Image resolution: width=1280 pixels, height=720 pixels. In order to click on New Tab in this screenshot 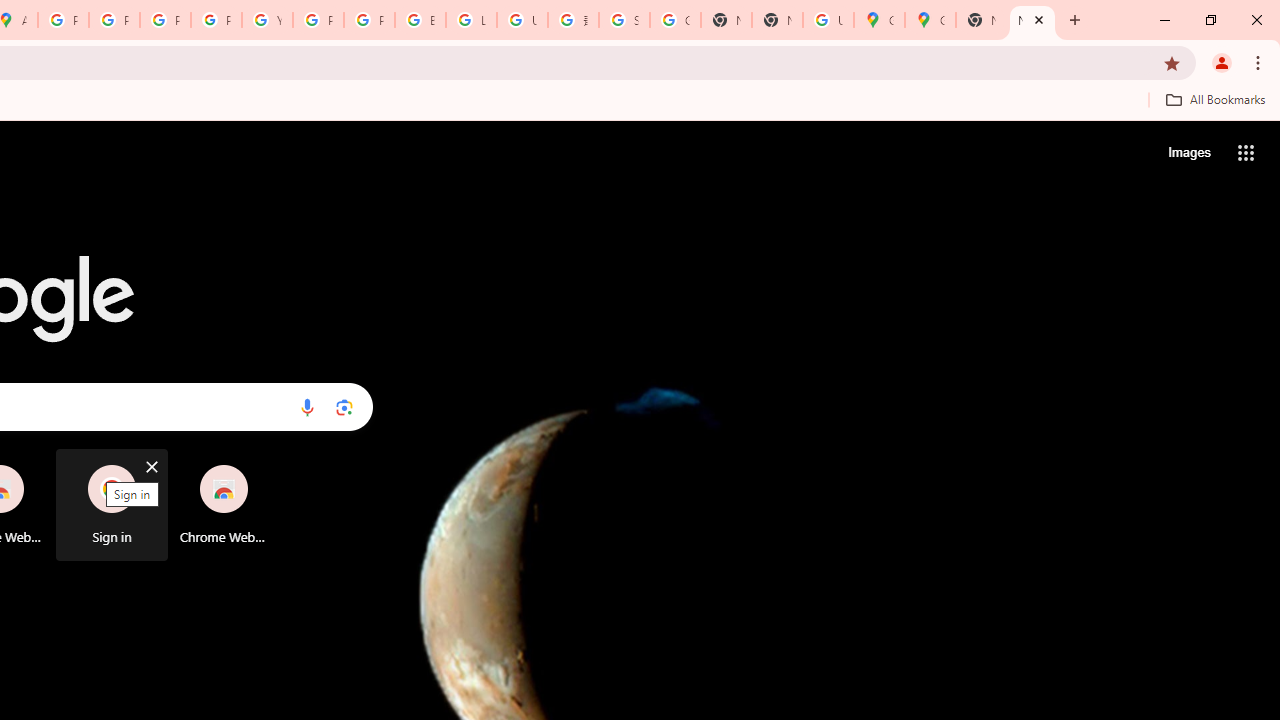, I will do `click(776, 20)`.